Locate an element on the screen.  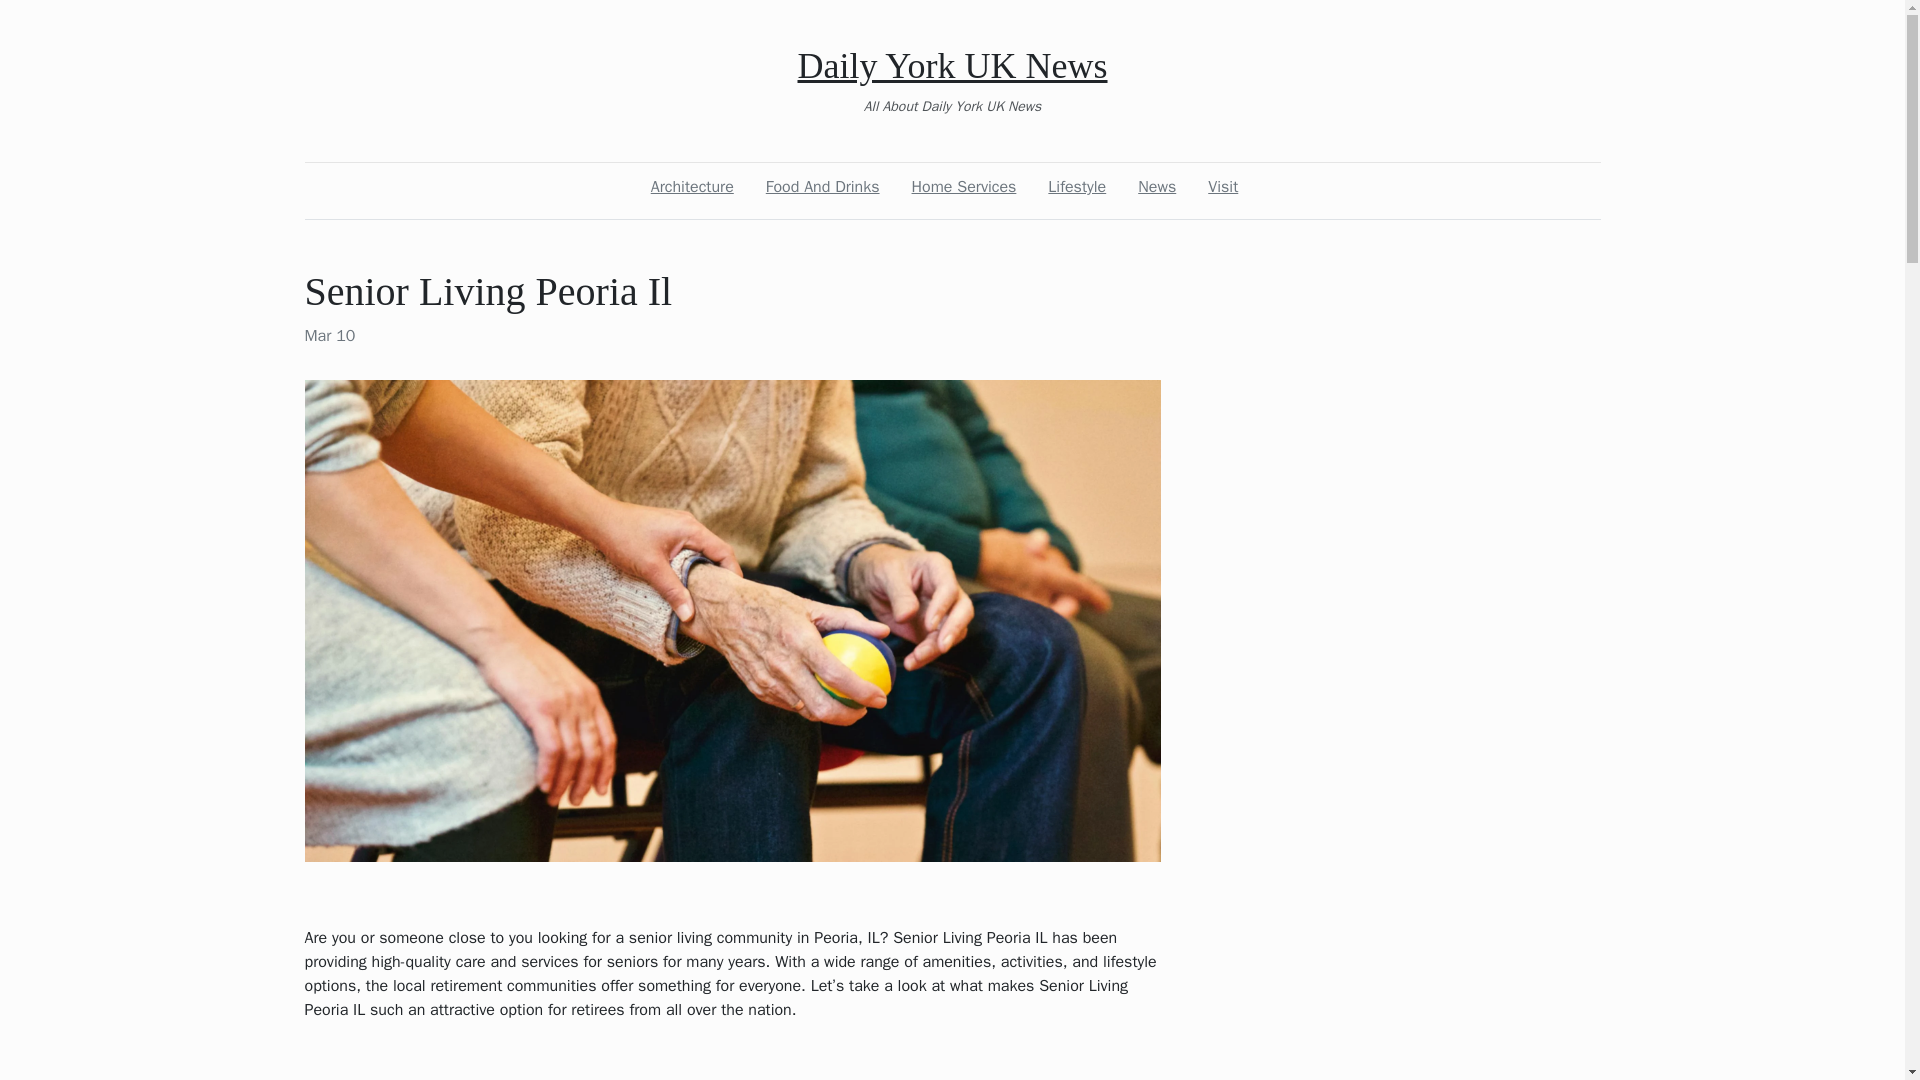
Lifestyle is located at coordinates (1076, 187).